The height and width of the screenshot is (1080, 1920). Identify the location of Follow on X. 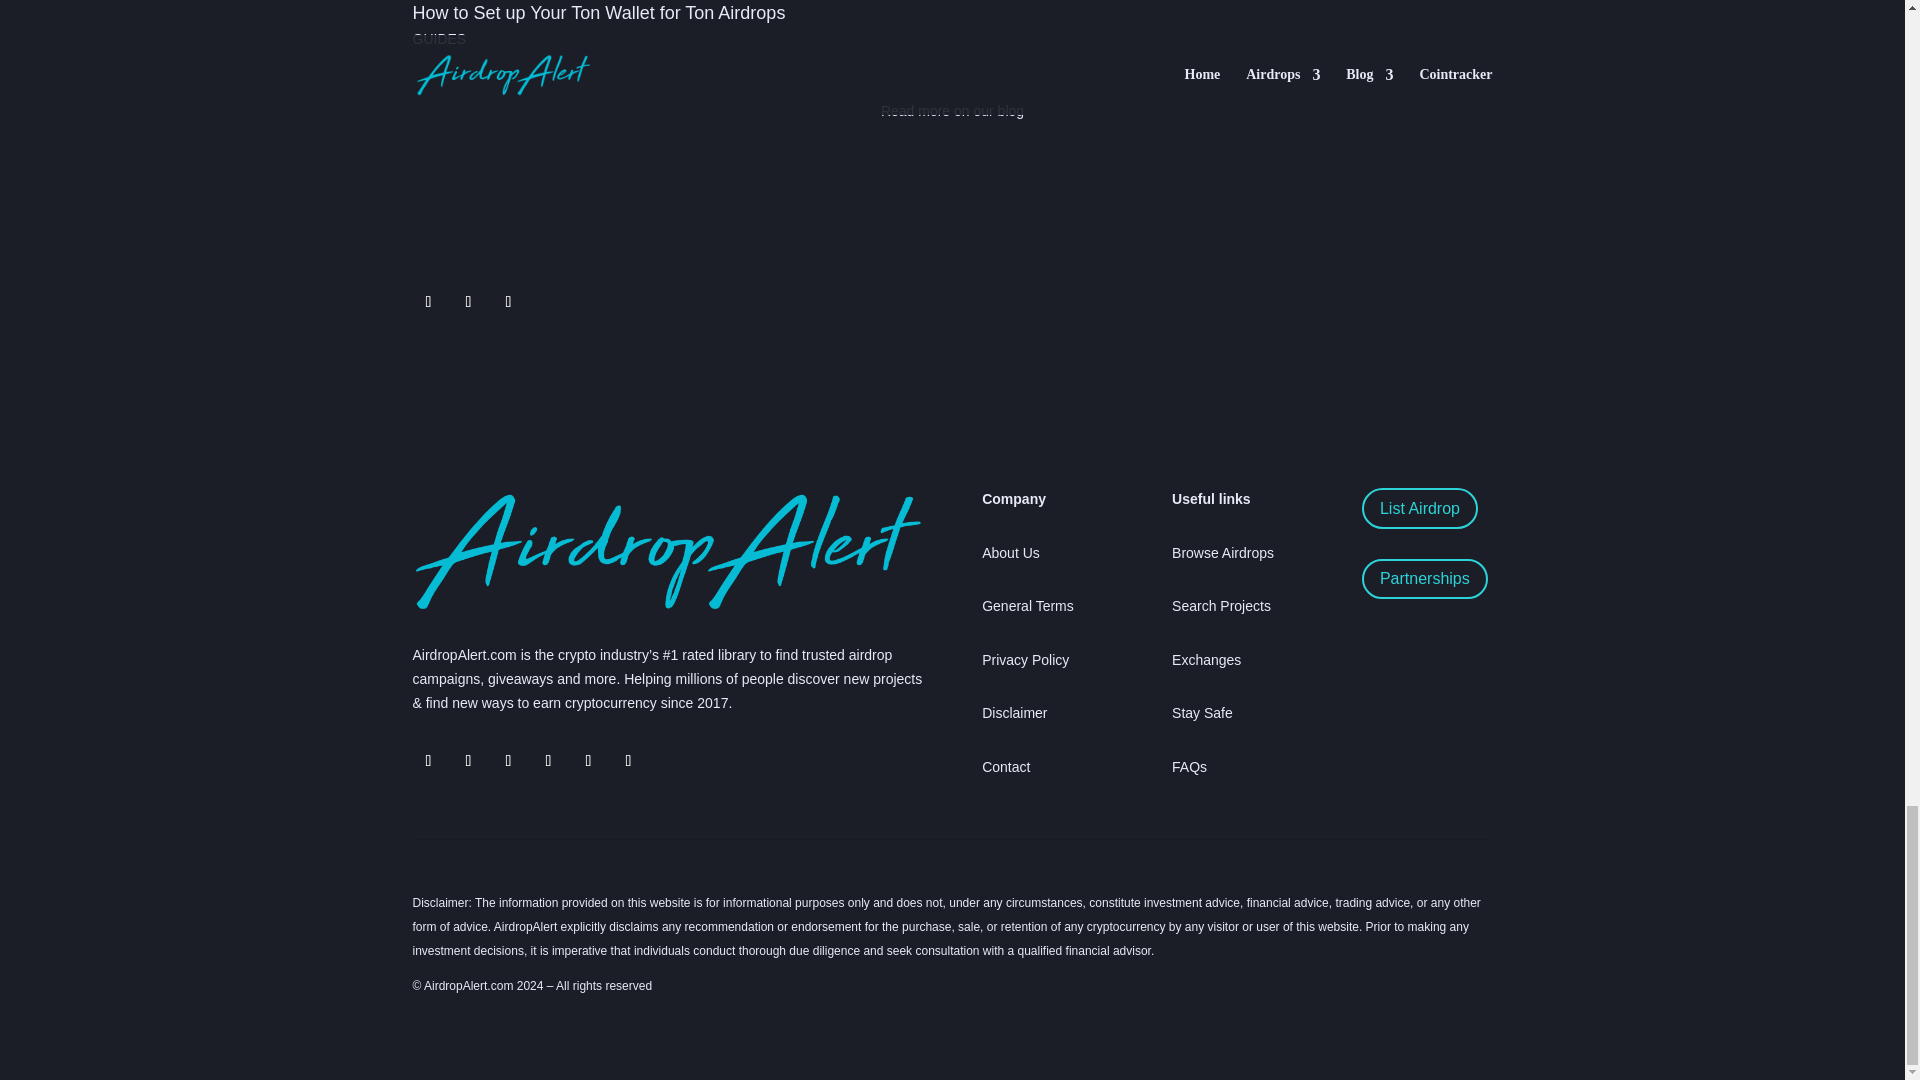
(428, 302).